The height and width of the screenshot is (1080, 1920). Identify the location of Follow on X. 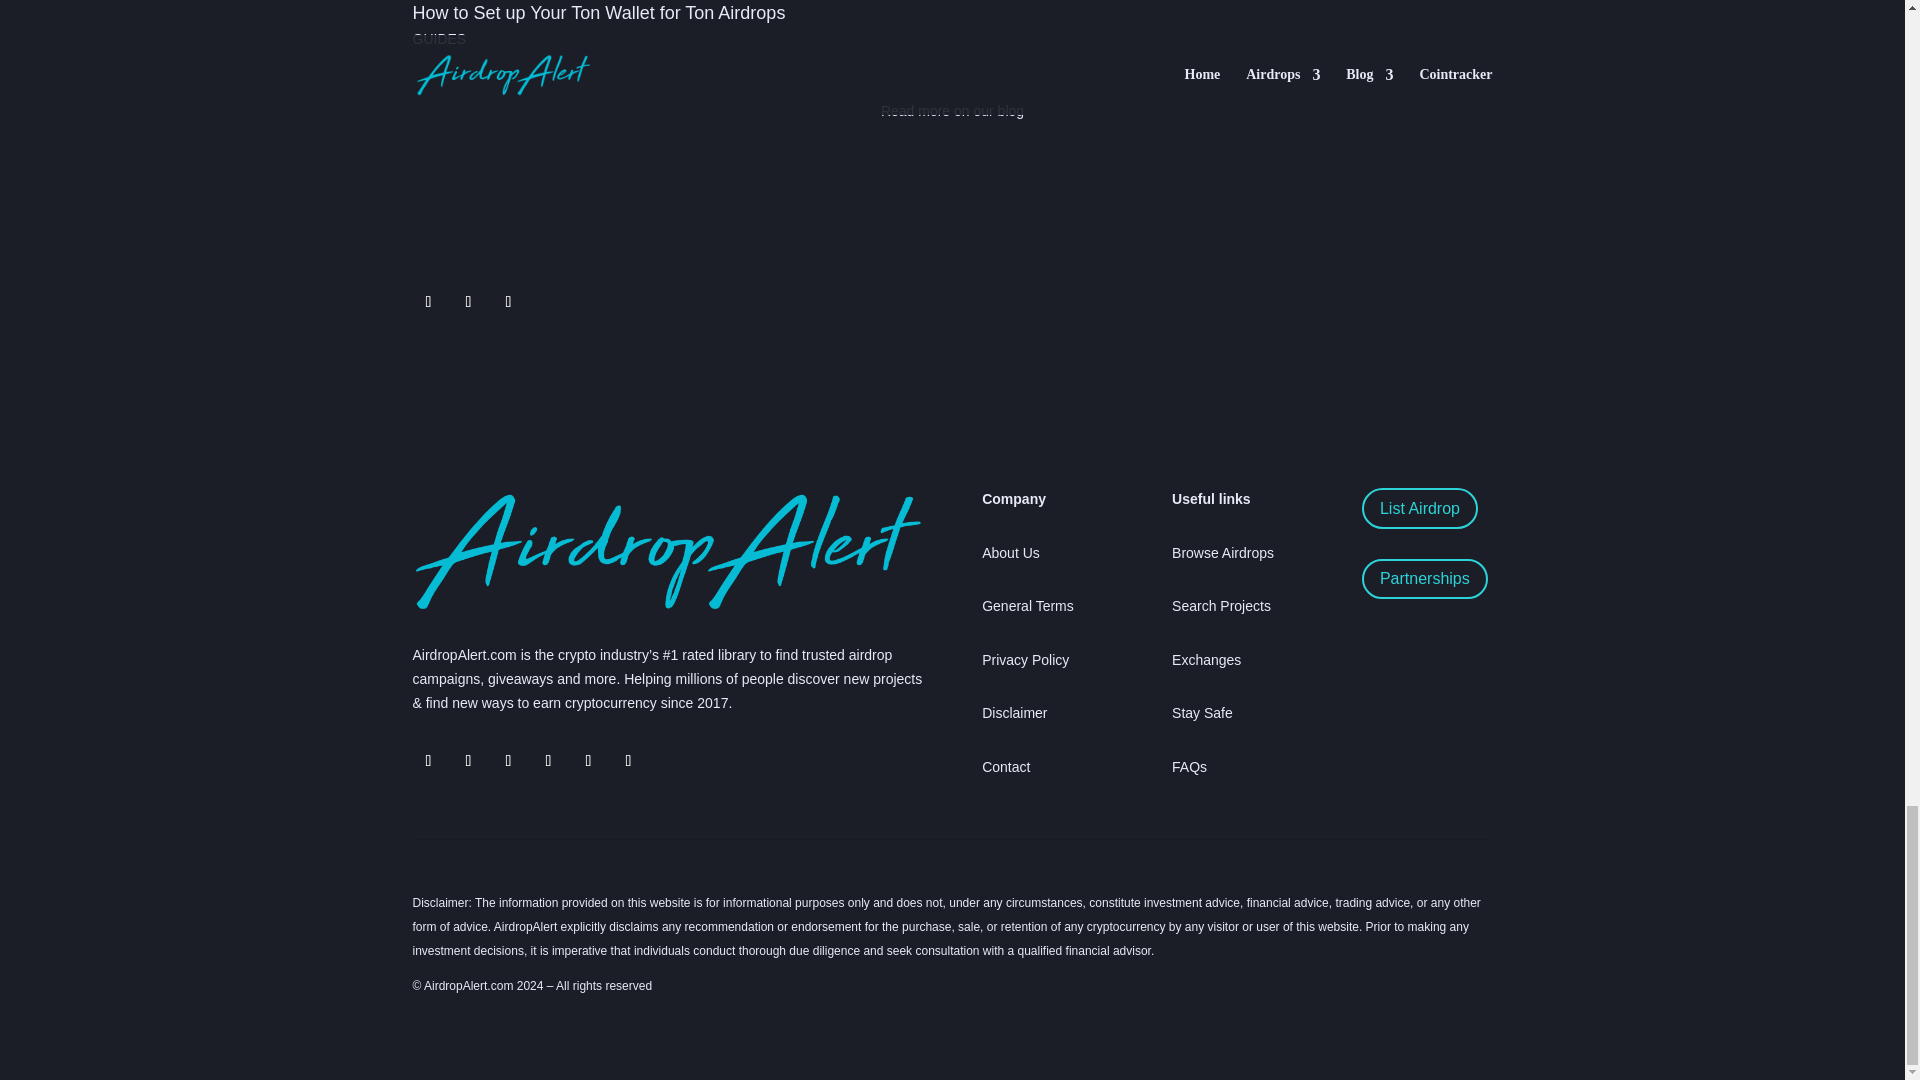
(428, 302).